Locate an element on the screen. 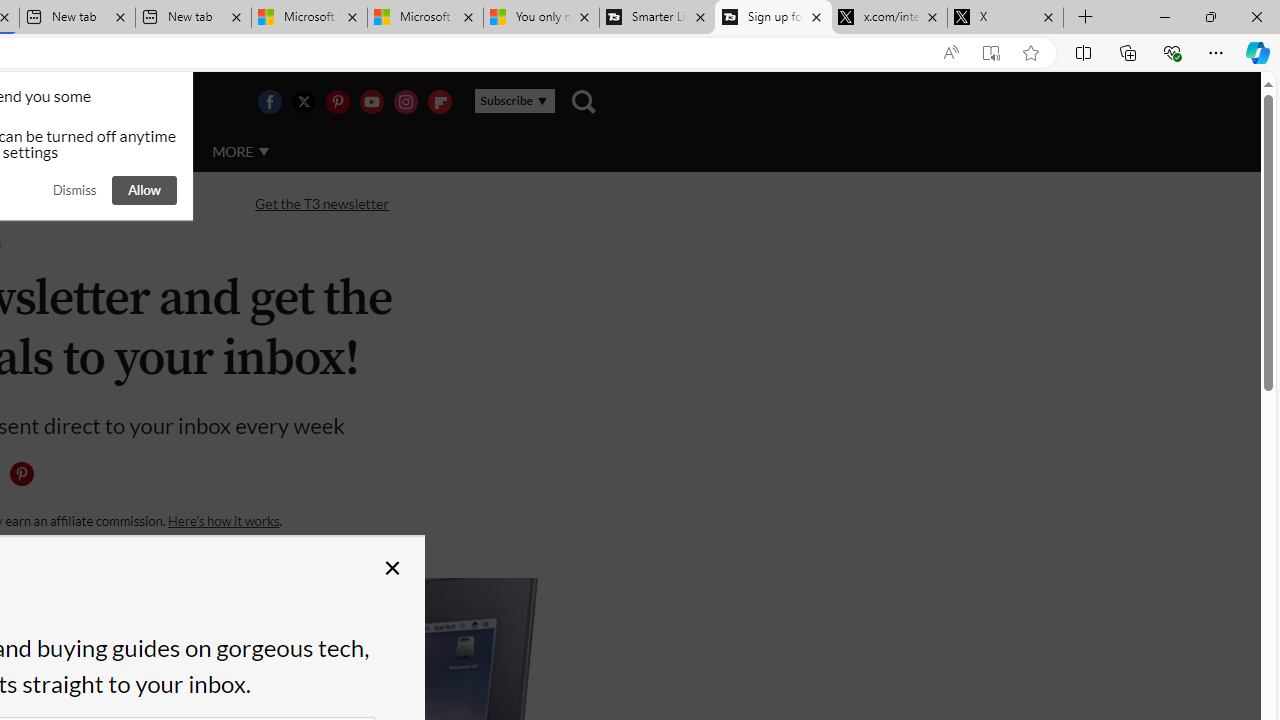 The height and width of the screenshot is (720, 1280). Visit us on Youtube is located at coordinates (371, 102).